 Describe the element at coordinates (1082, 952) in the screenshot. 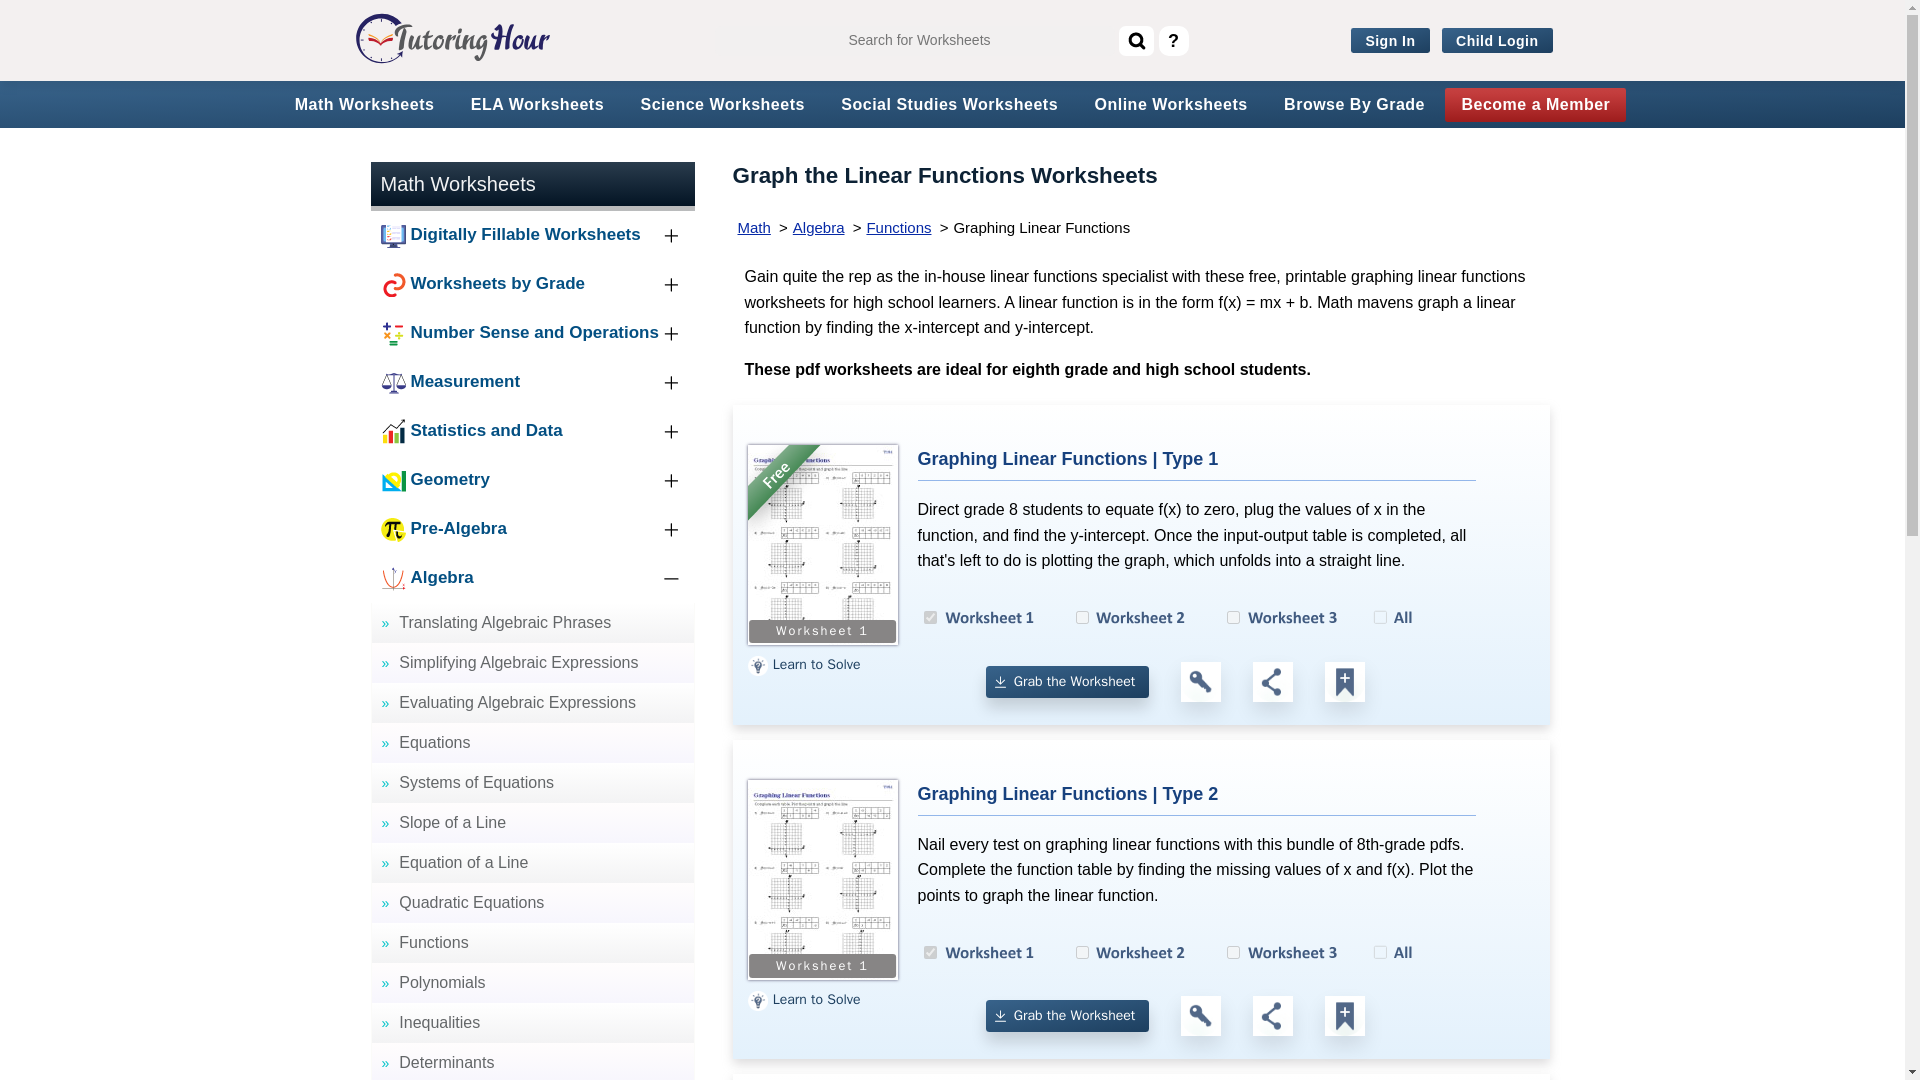

I see `on` at that location.